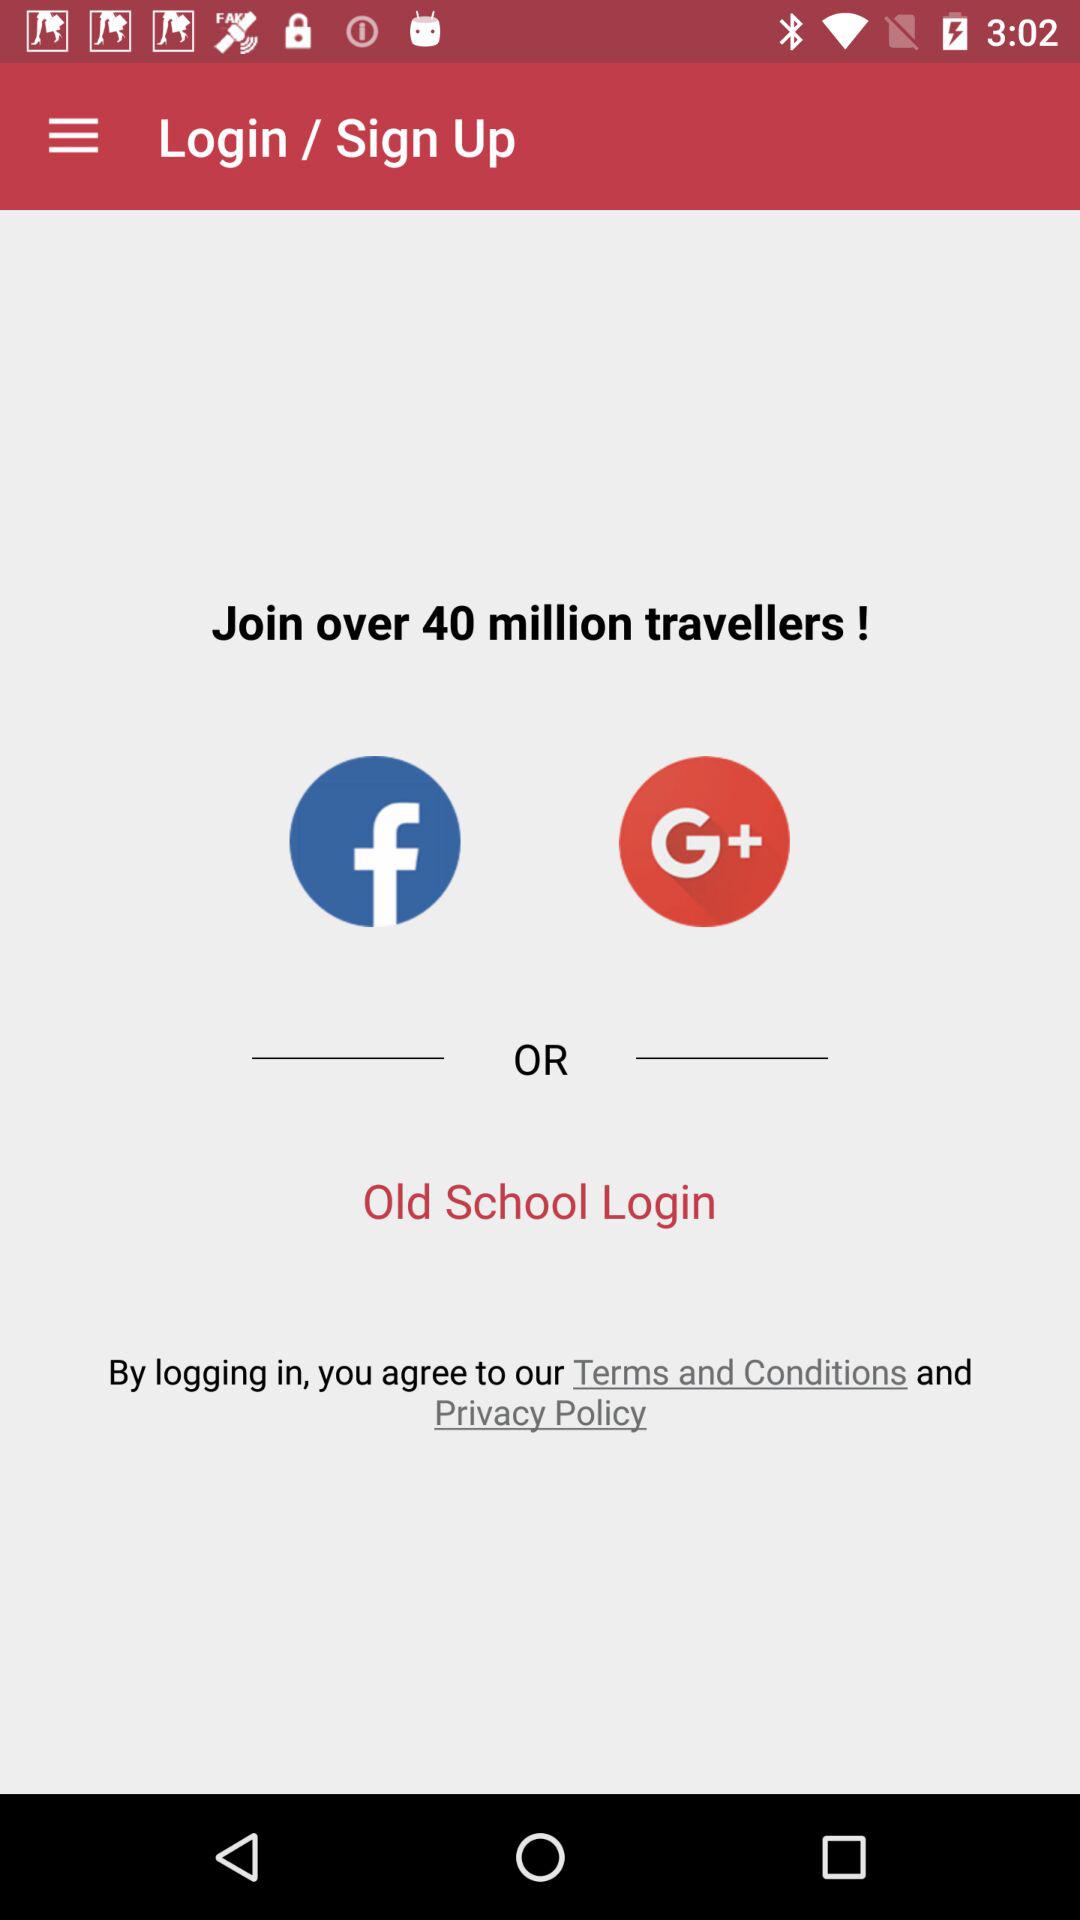 This screenshot has height=1920, width=1080. What do you see at coordinates (374, 841) in the screenshot?
I see `click item above or icon` at bounding box center [374, 841].